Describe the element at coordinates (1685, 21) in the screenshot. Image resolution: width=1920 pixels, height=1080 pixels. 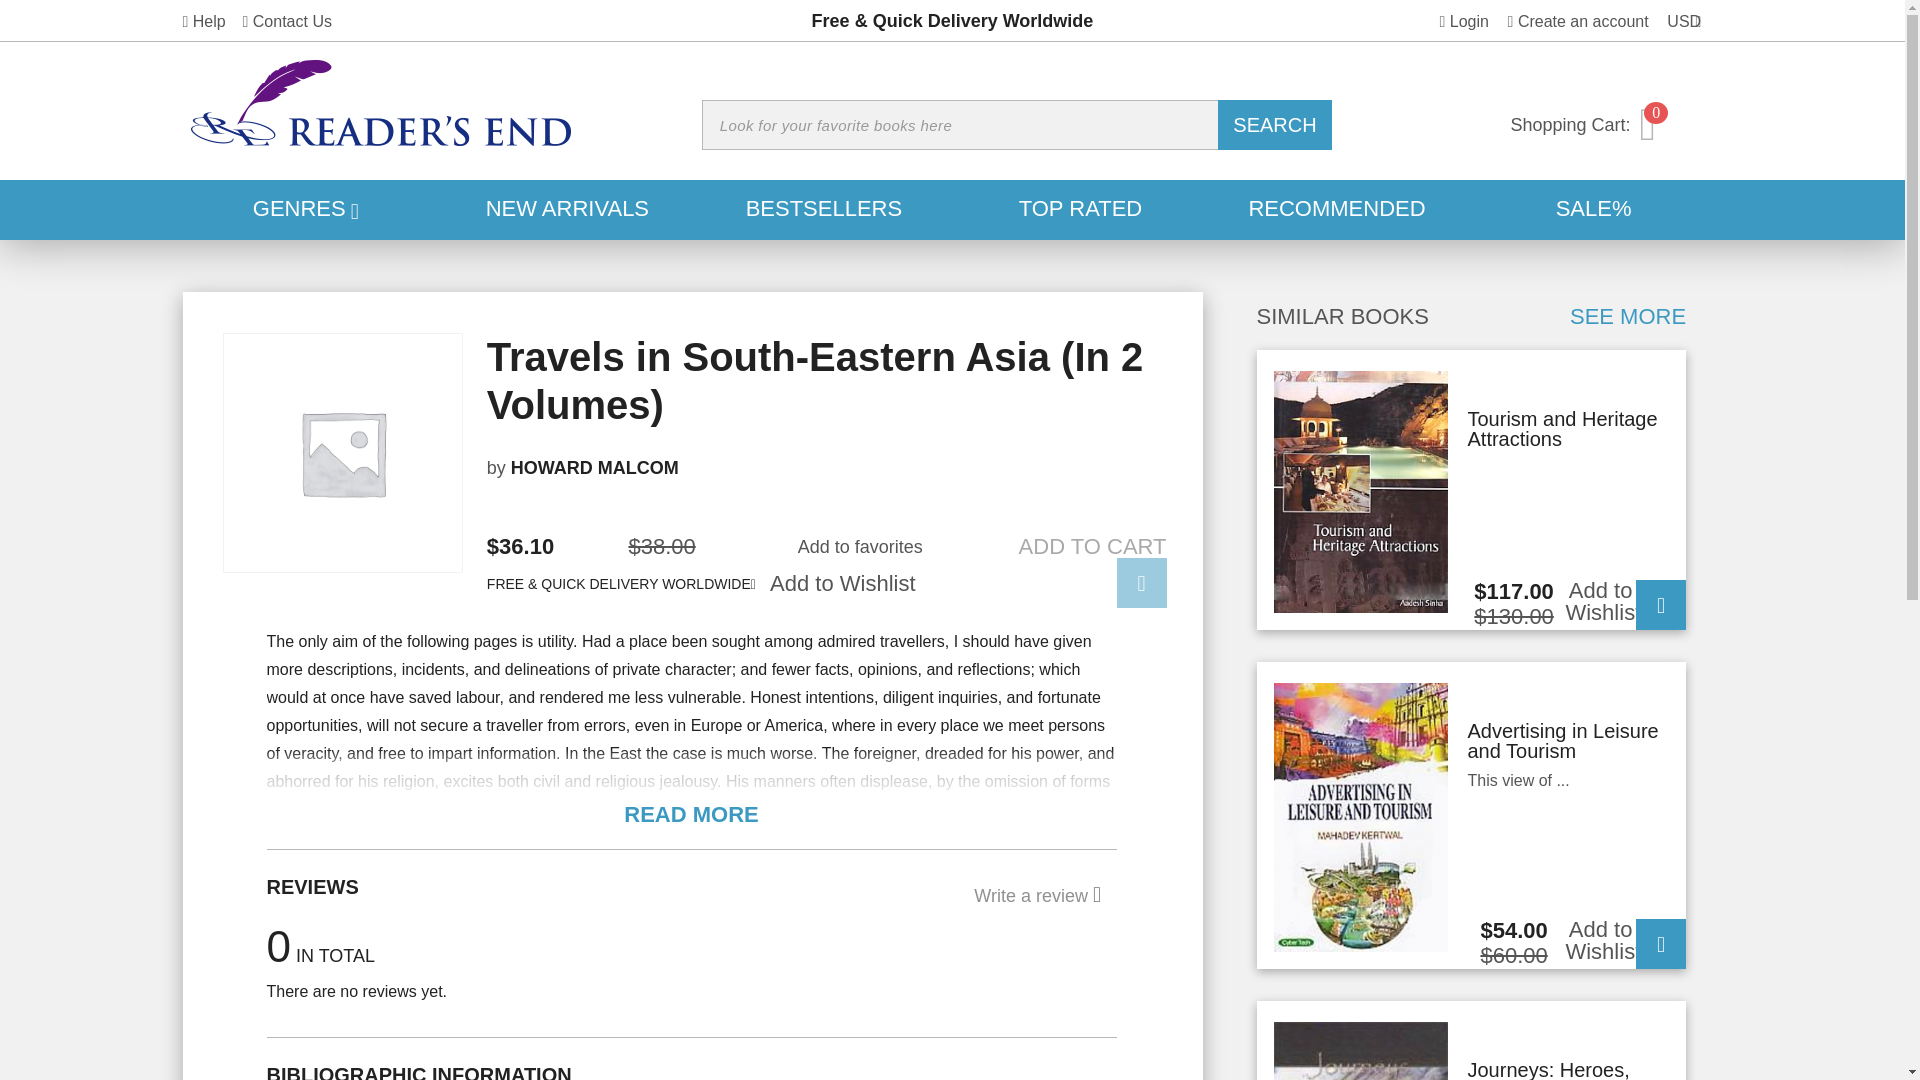
I see `Create an account` at that location.